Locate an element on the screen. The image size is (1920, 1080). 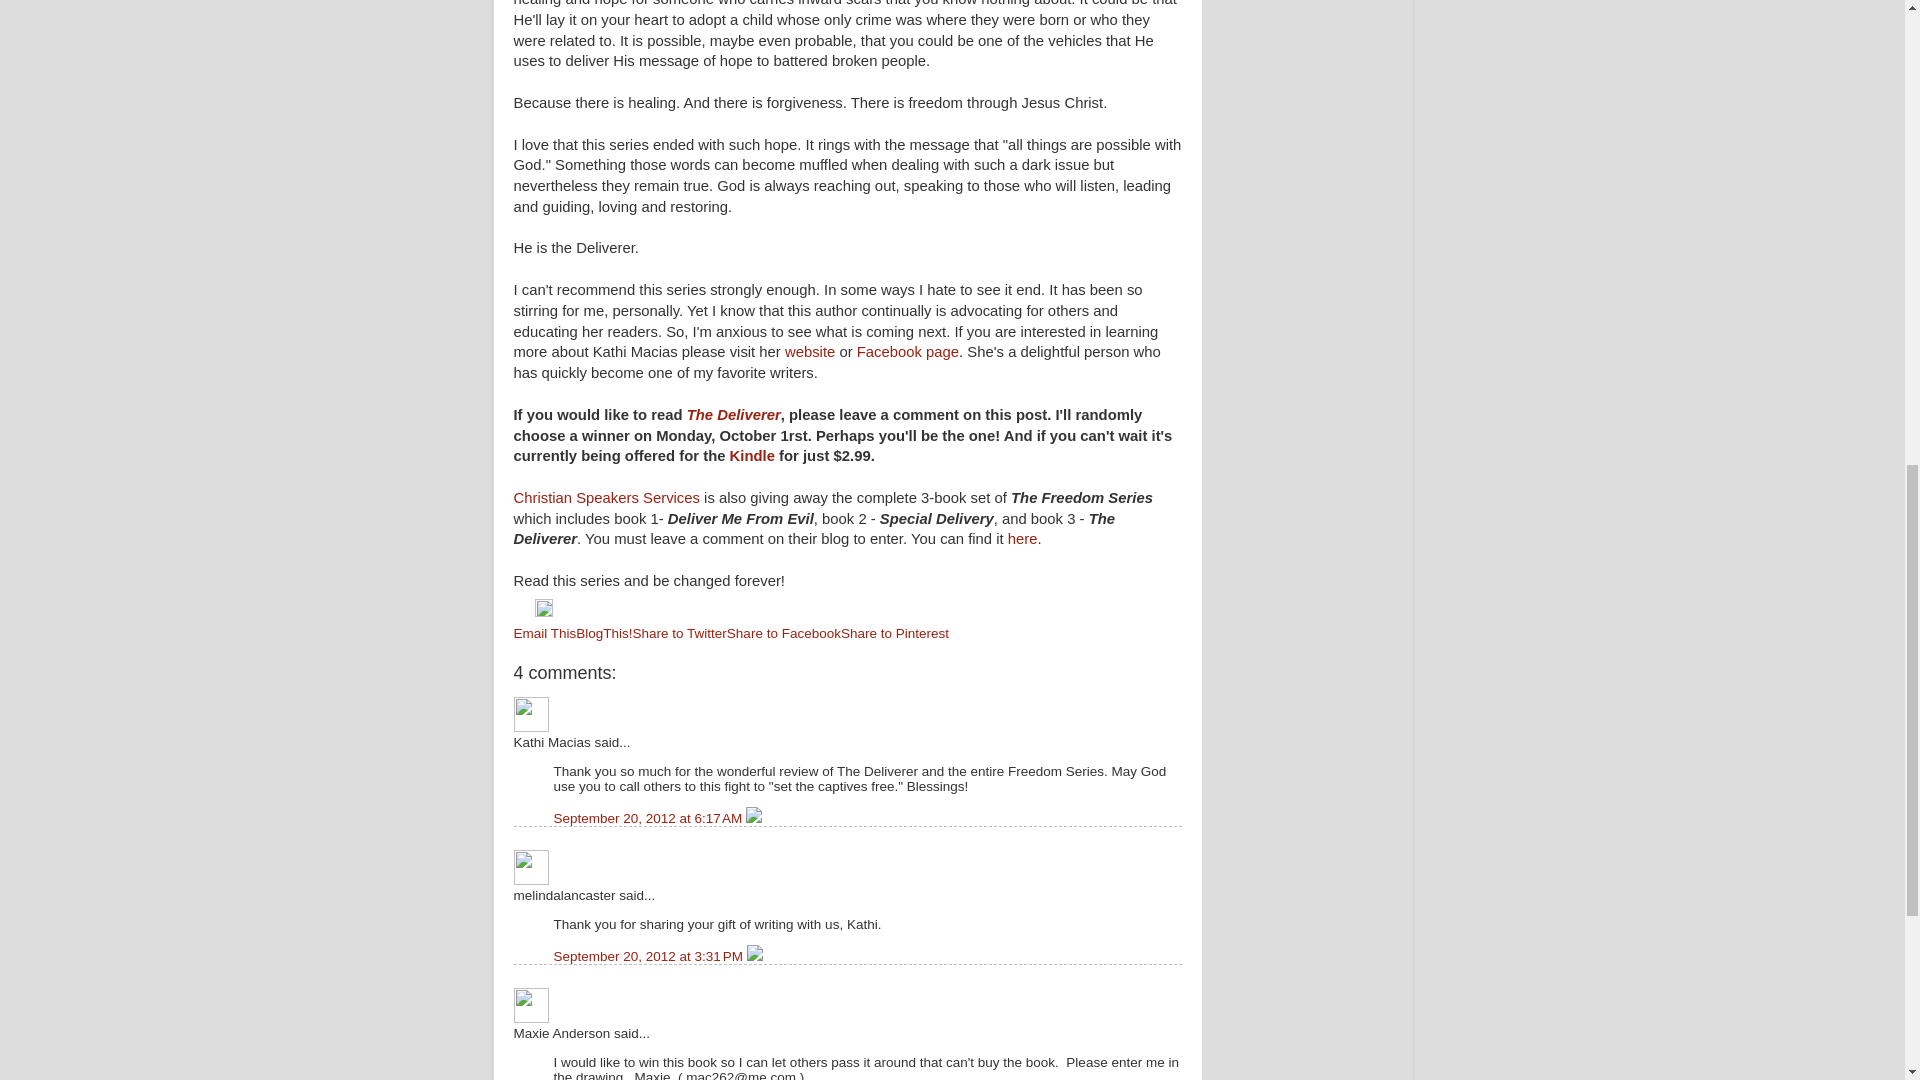
Email This is located at coordinates (546, 634).